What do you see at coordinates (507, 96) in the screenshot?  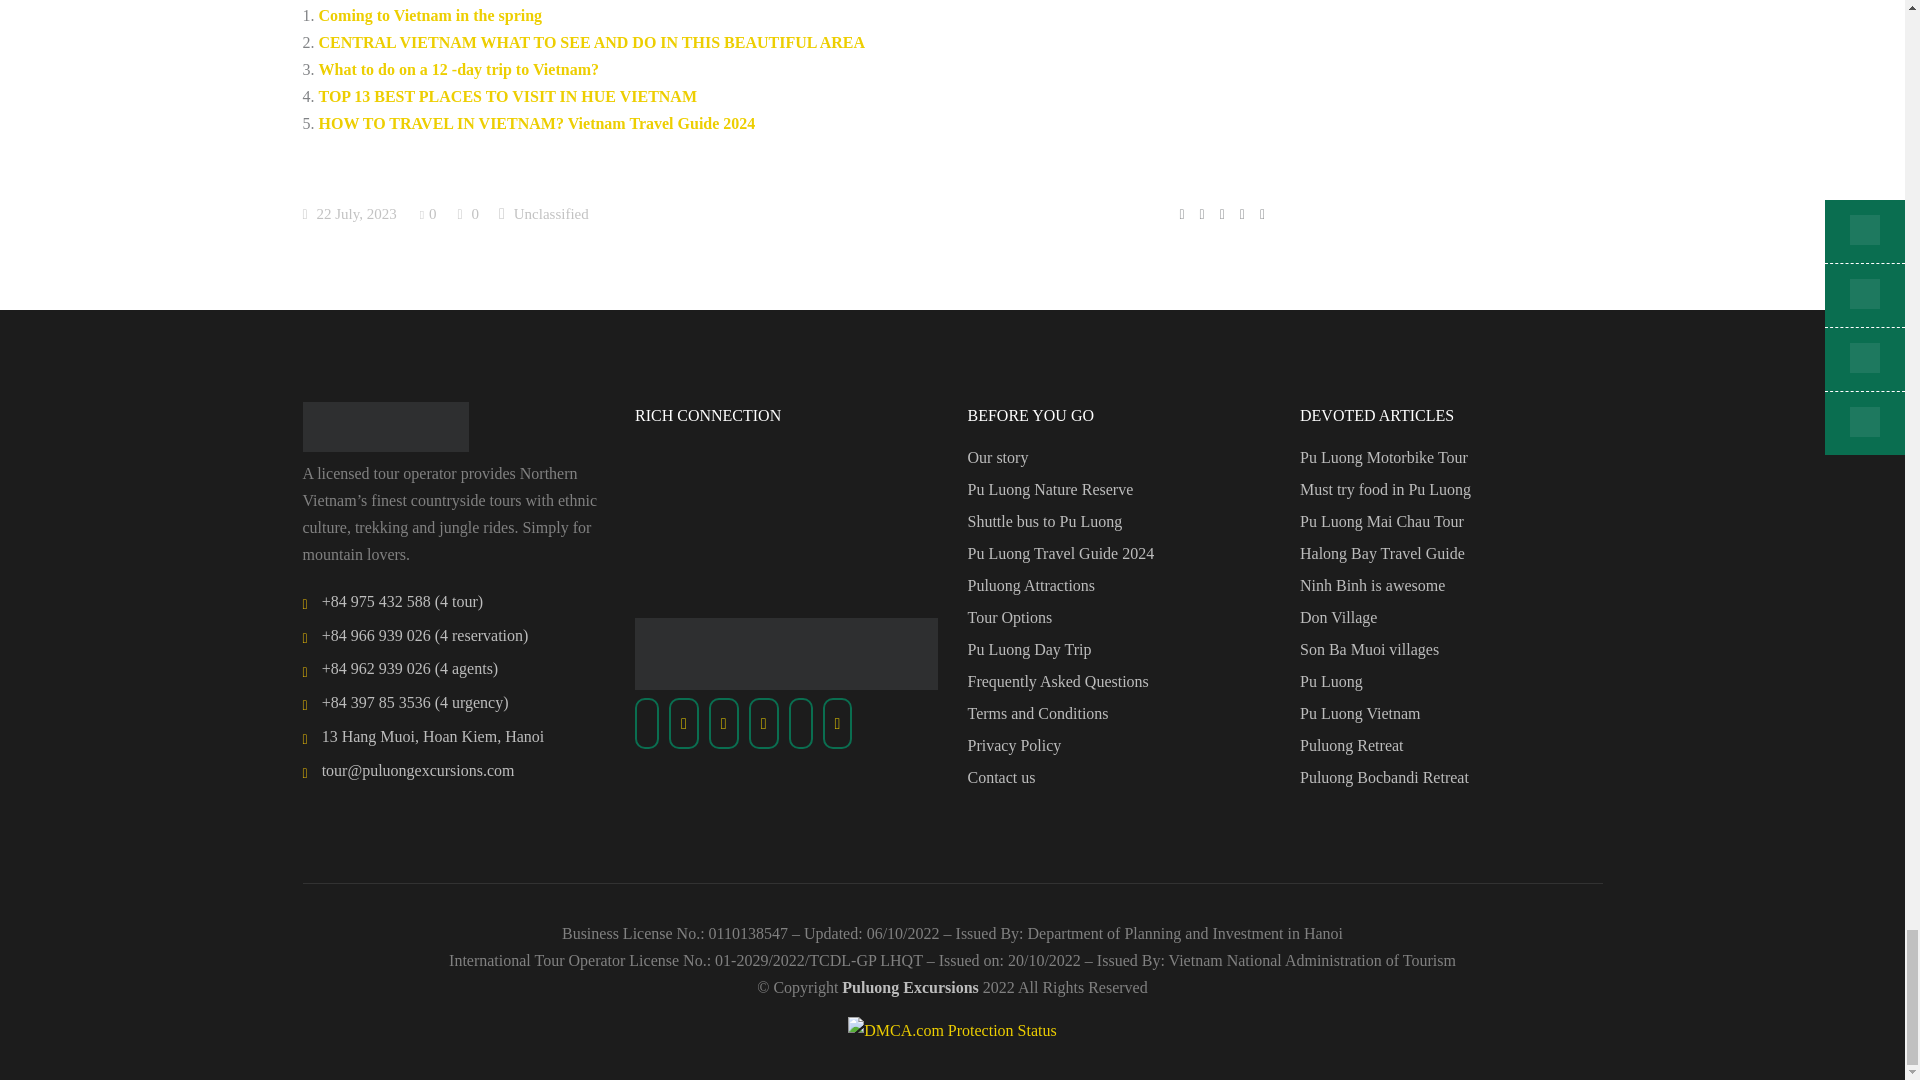 I see `TOP 13 BEST PLACES TO VISIT IN HUE VIETNAM` at bounding box center [507, 96].